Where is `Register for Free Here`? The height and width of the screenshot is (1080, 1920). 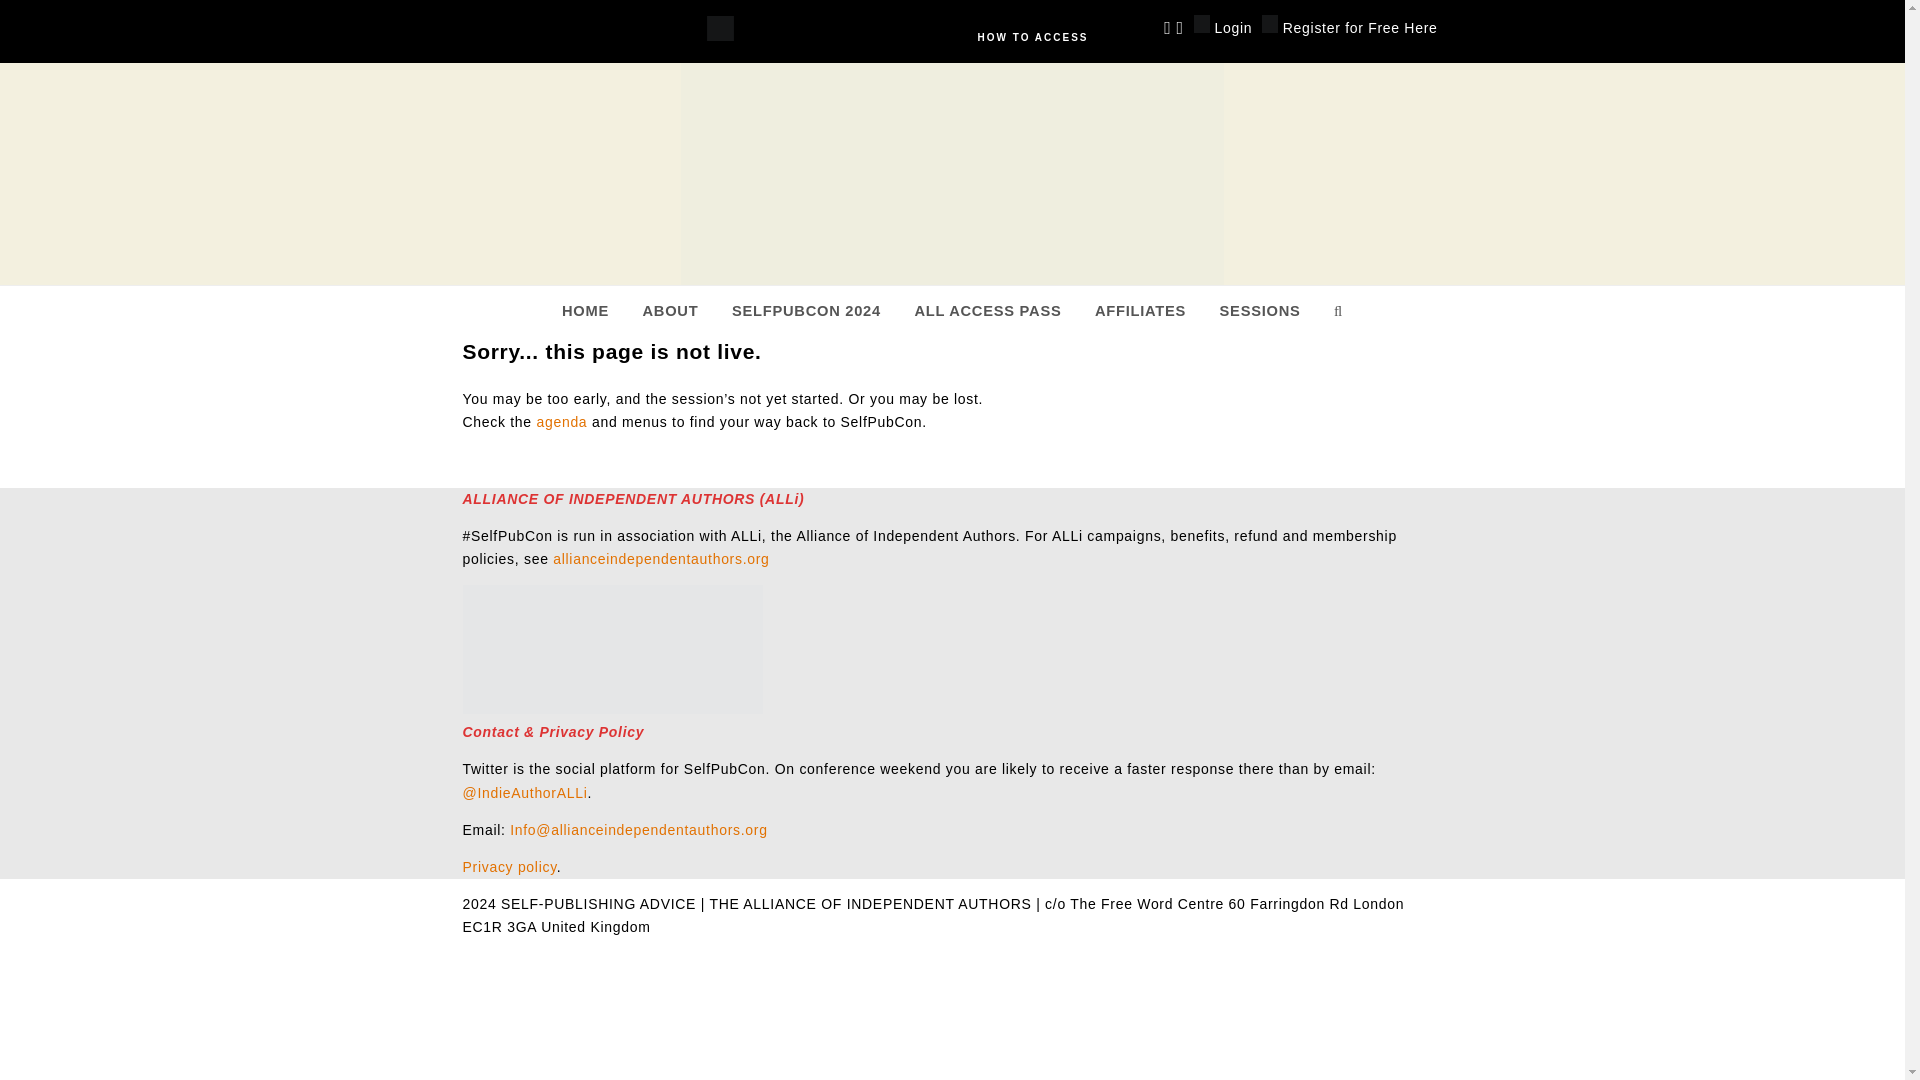
Register for Free Here is located at coordinates (1348, 27).